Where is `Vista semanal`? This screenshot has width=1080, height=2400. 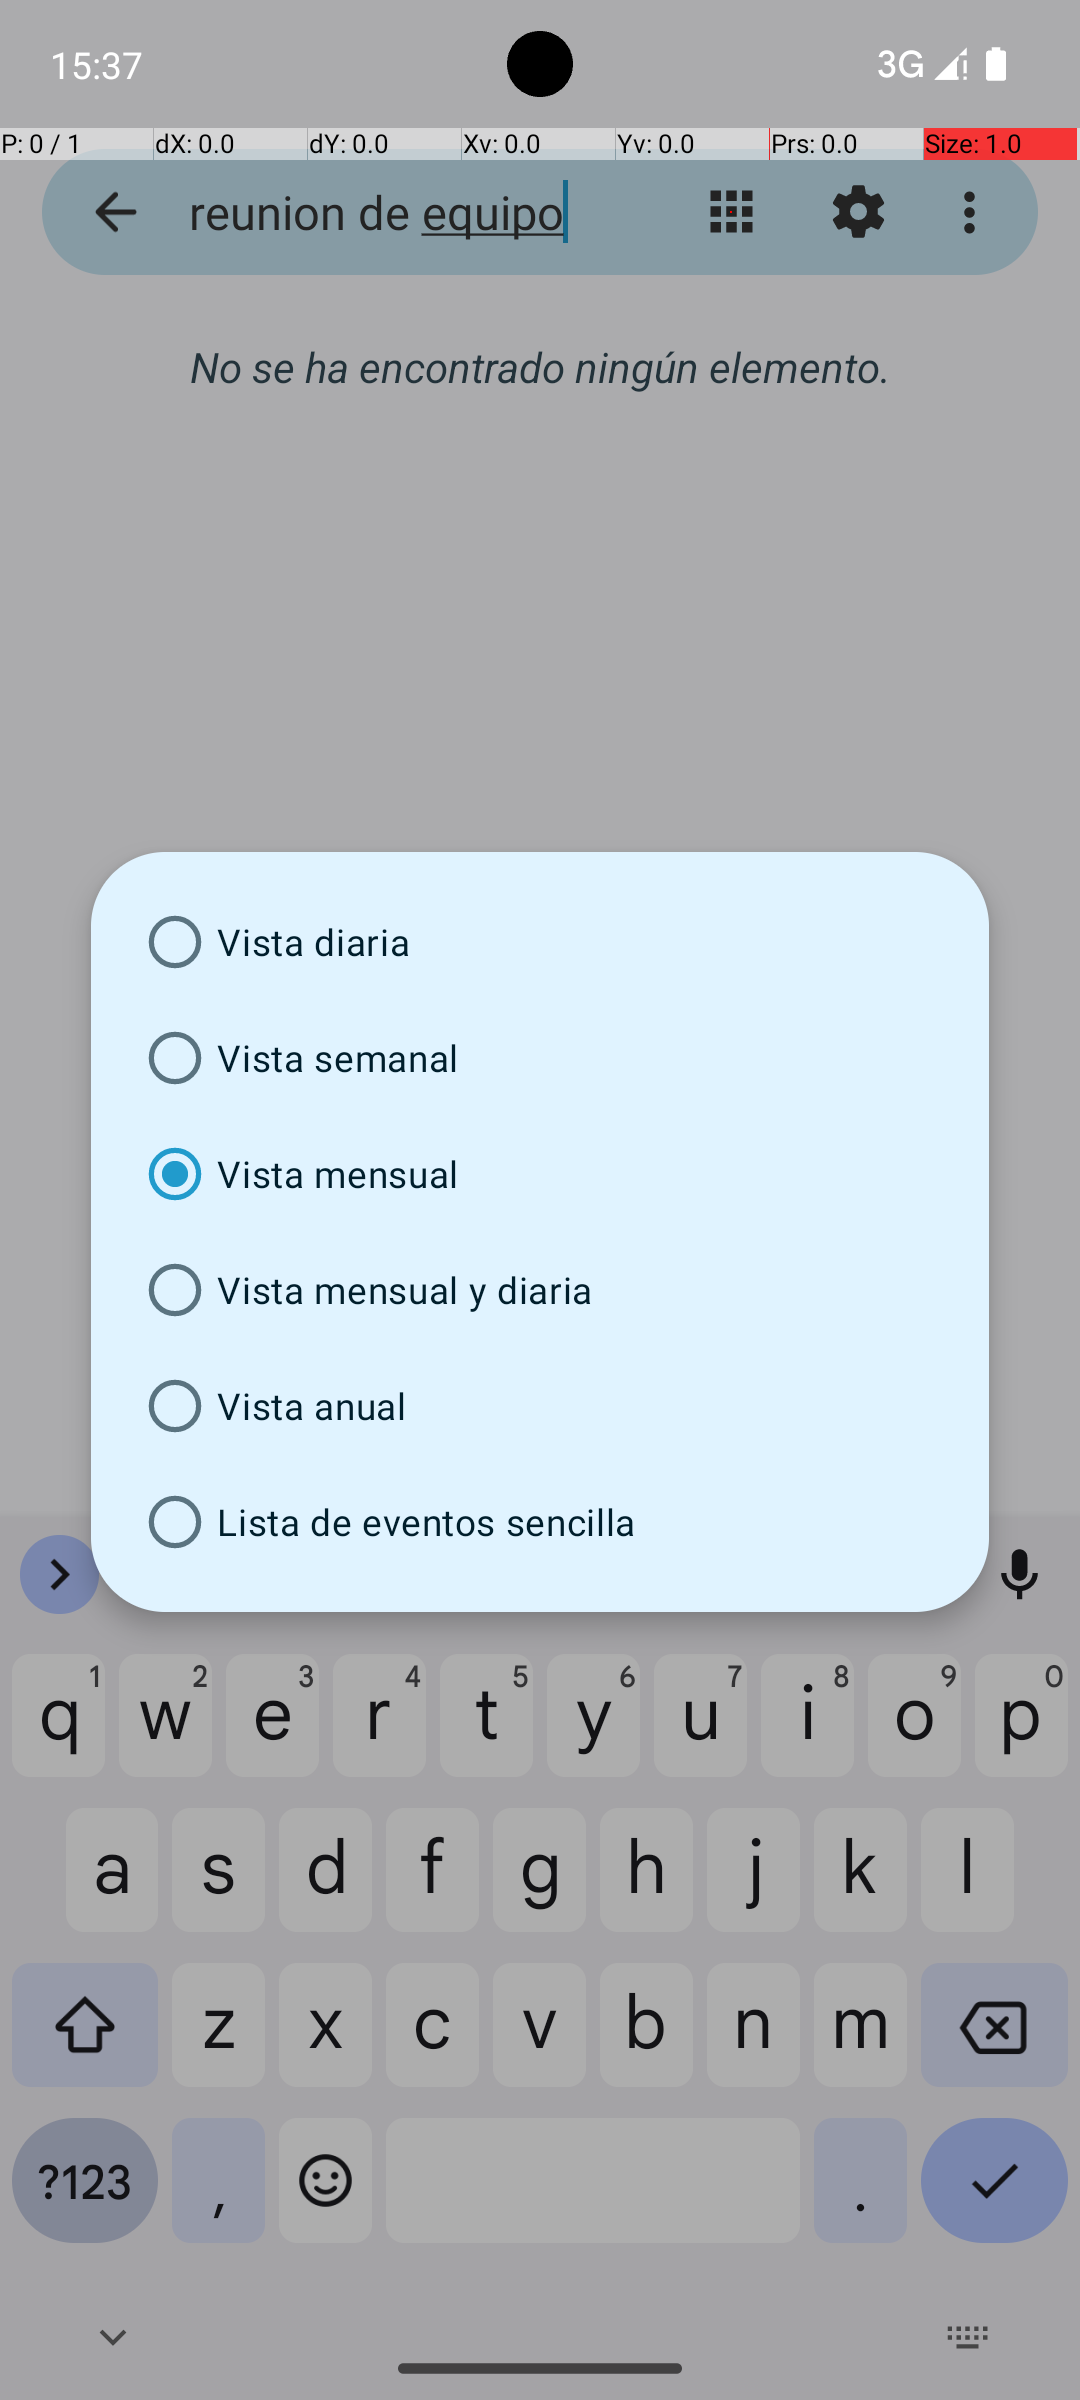
Vista semanal is located at coordinates (540, 1058).